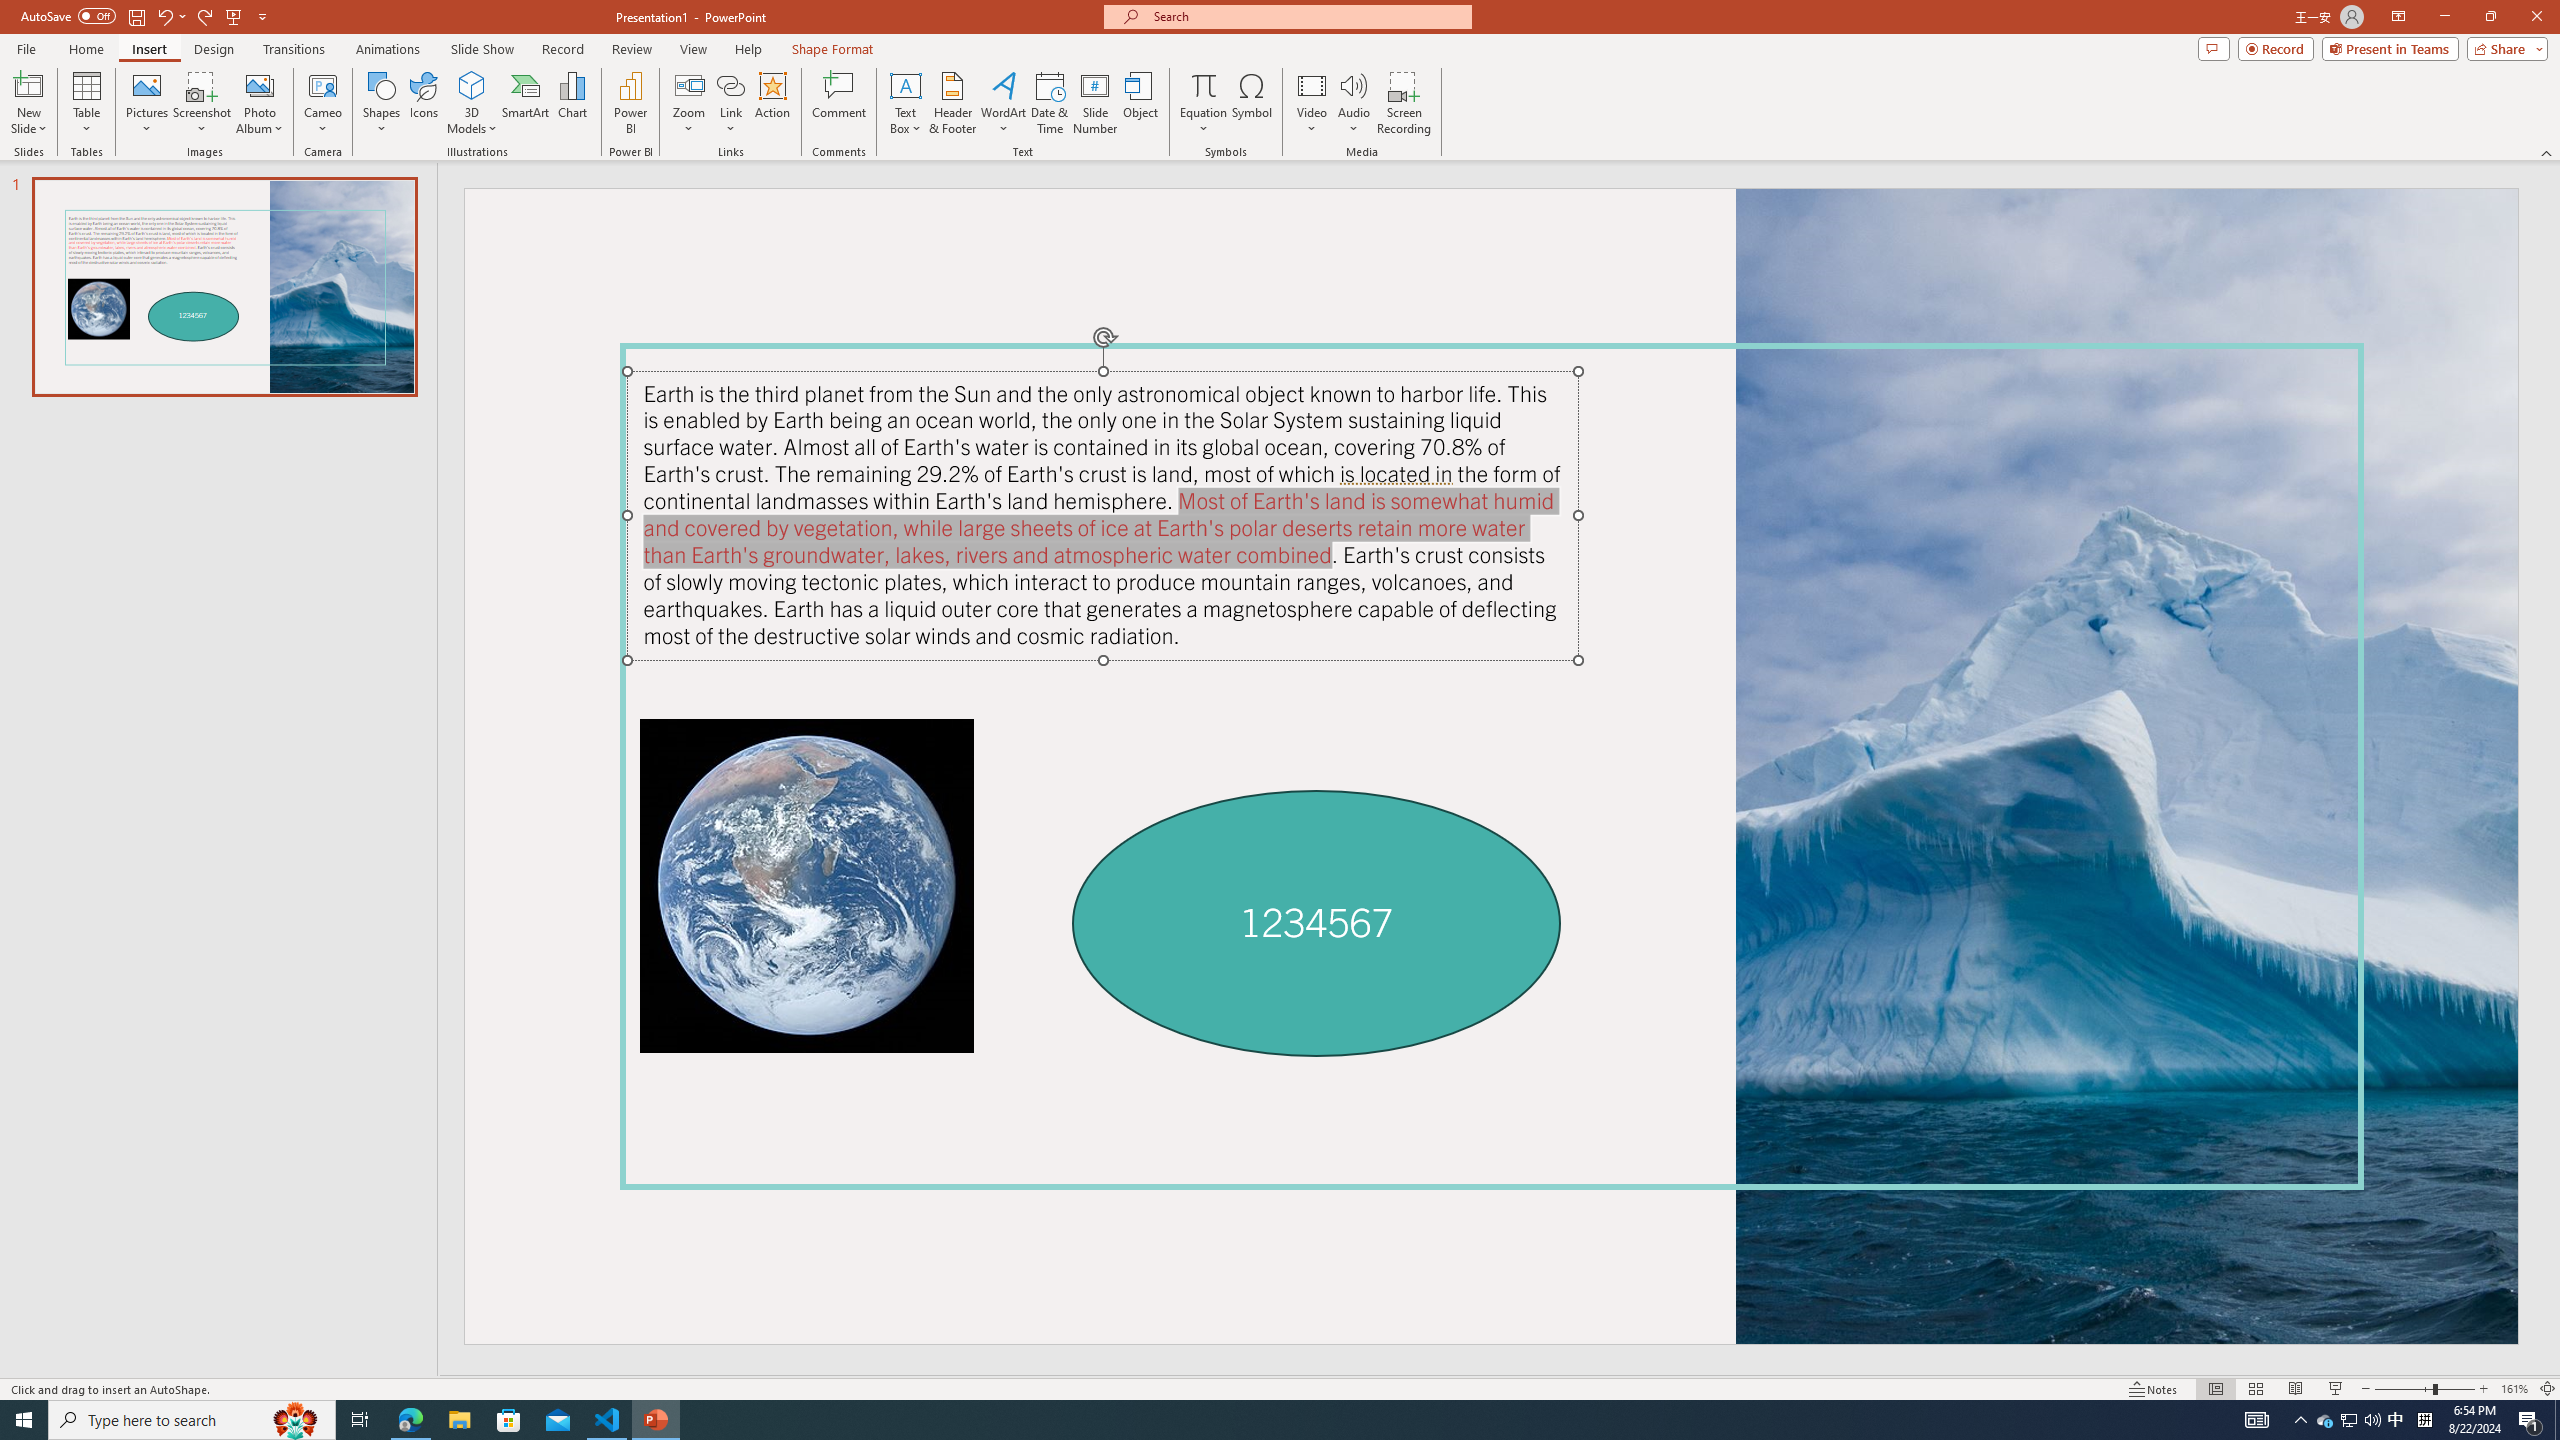  What do you see at coordinates (952, 103) in the screenshot?
I see `Header & Footer...` at bounding box center [952, 103].